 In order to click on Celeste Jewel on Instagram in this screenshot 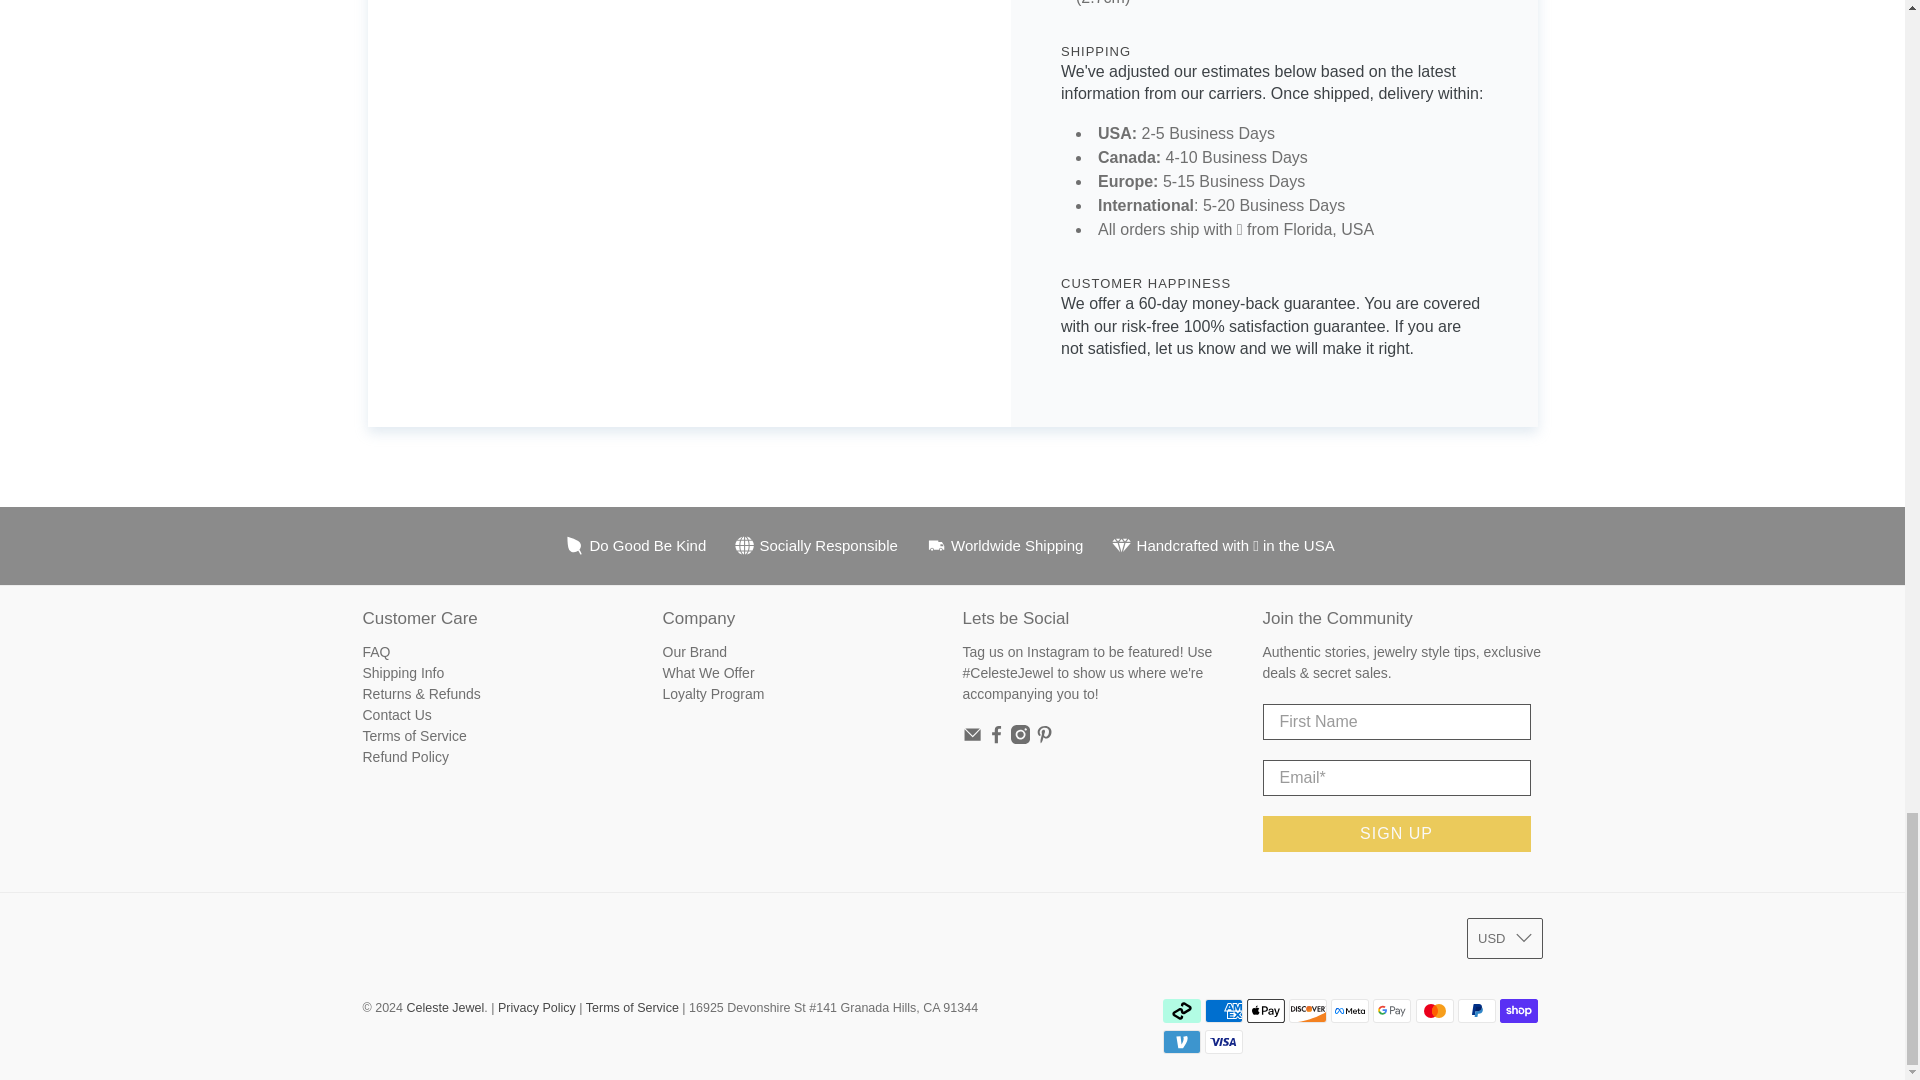, I will do `click(1020, 739)`.